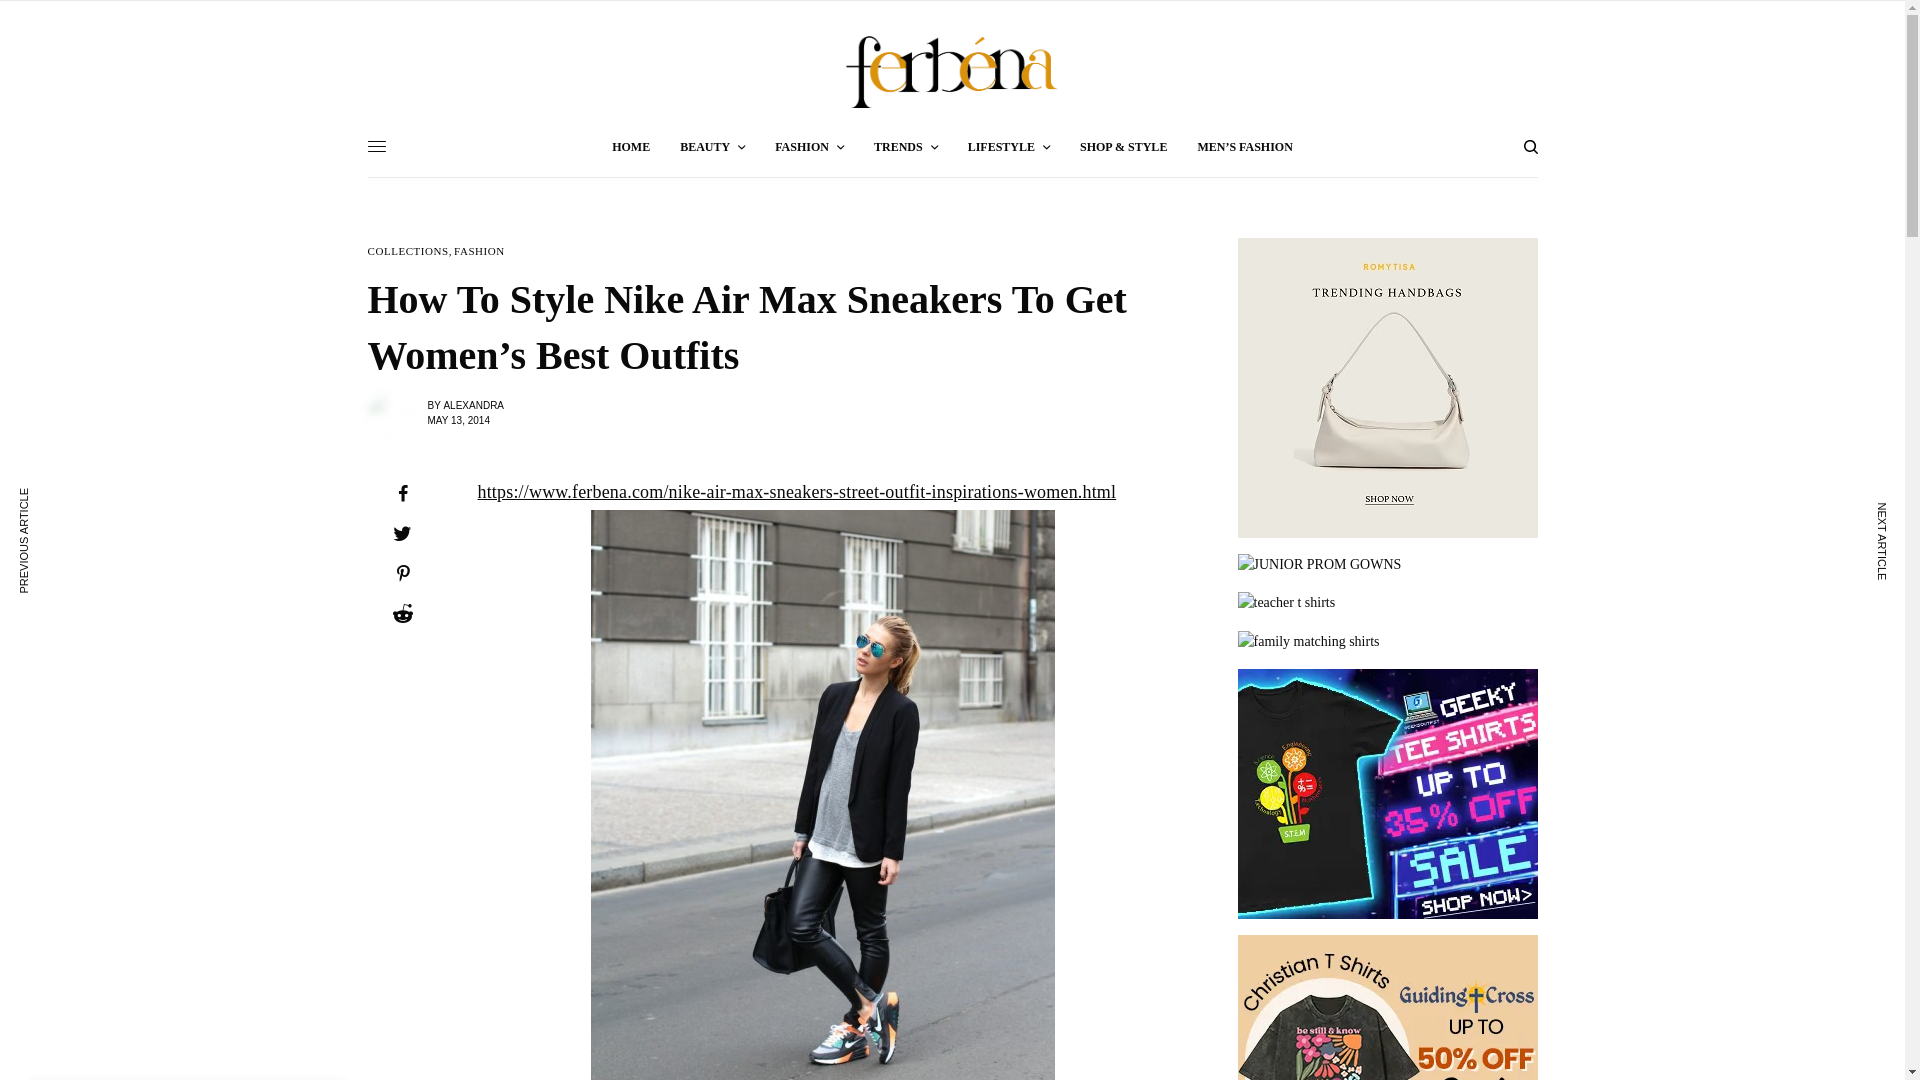 The width and height of the screenshot is (1920, 1080). What do you see at coordinates (1388, 602) in the screenshot?
I see `teacher t shirts` at bounding box center [1388, 602].